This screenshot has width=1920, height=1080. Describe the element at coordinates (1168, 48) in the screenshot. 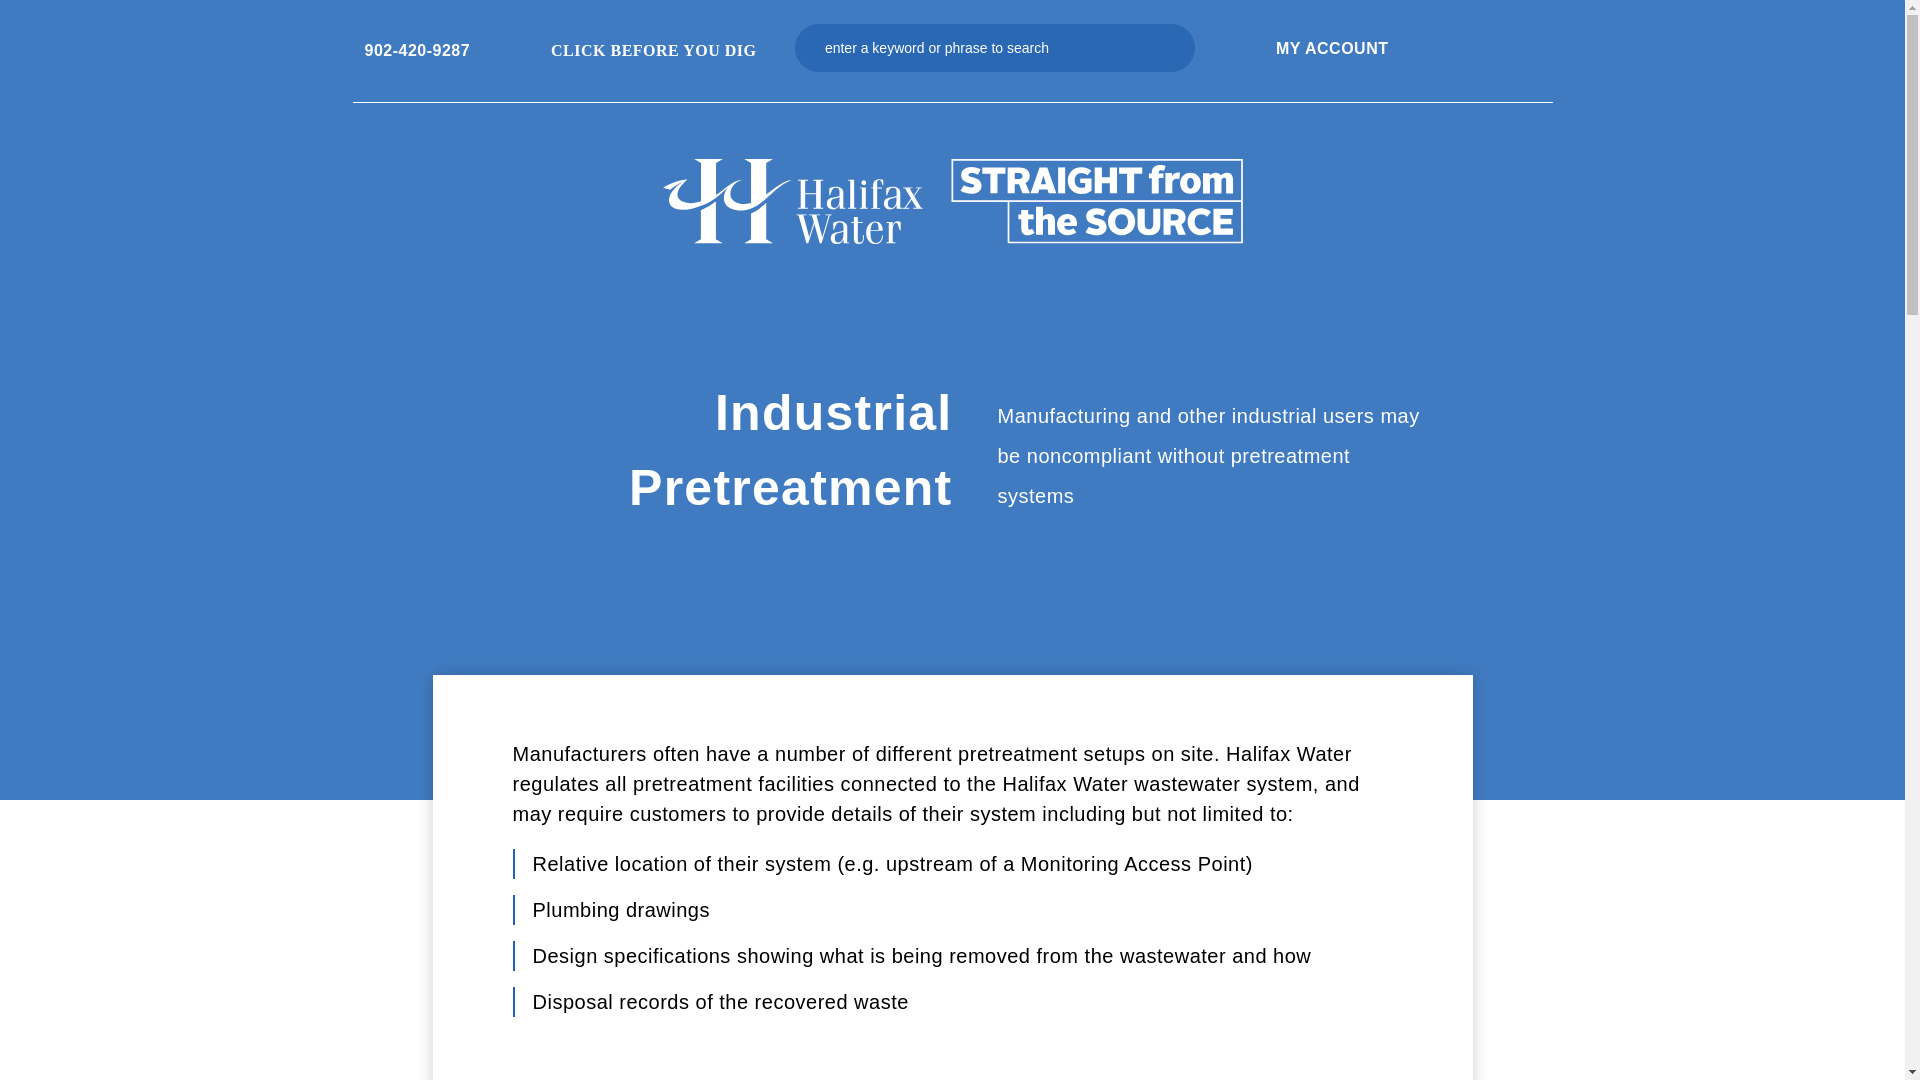

I see `Search` at that location.